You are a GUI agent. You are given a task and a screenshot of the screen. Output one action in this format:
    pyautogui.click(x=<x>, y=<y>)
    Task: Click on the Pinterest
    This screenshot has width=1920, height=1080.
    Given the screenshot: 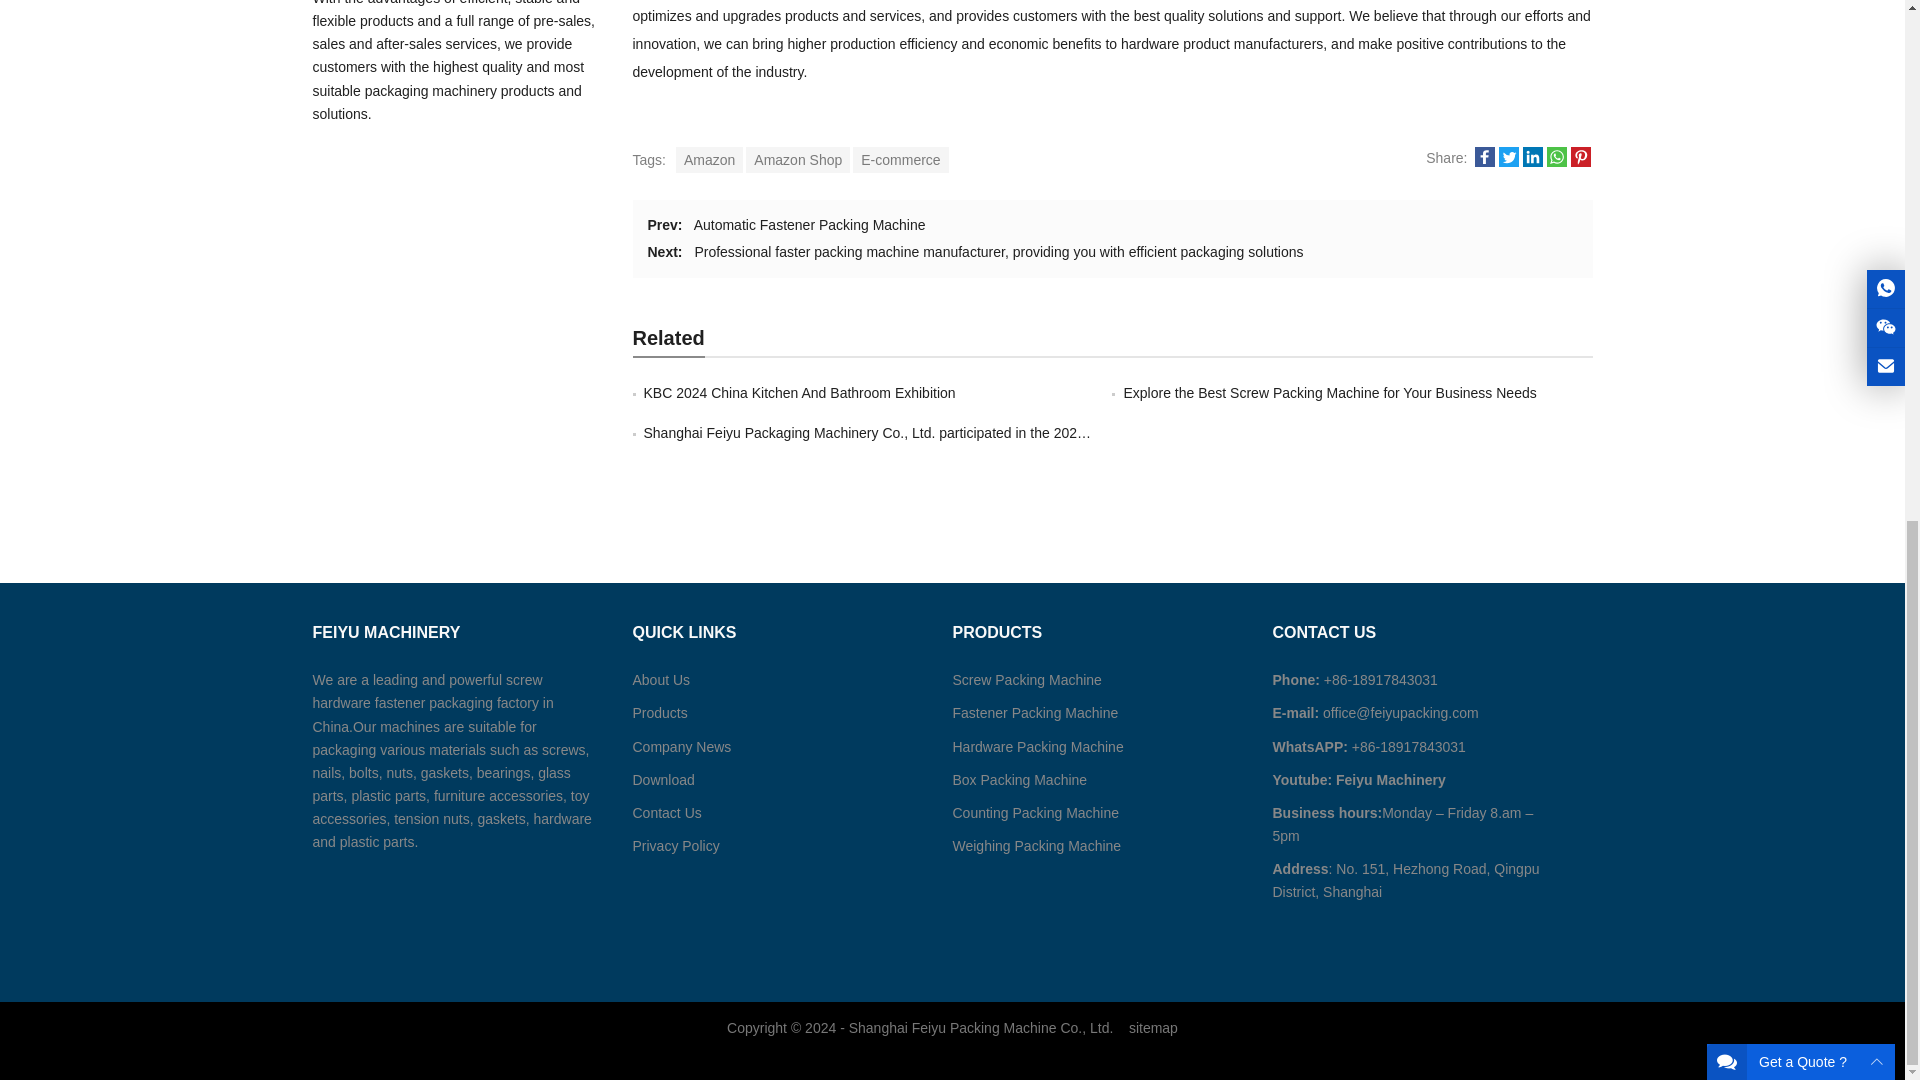 What is the action you would take?
    pyautogui.click(x=1580, y=156)
    